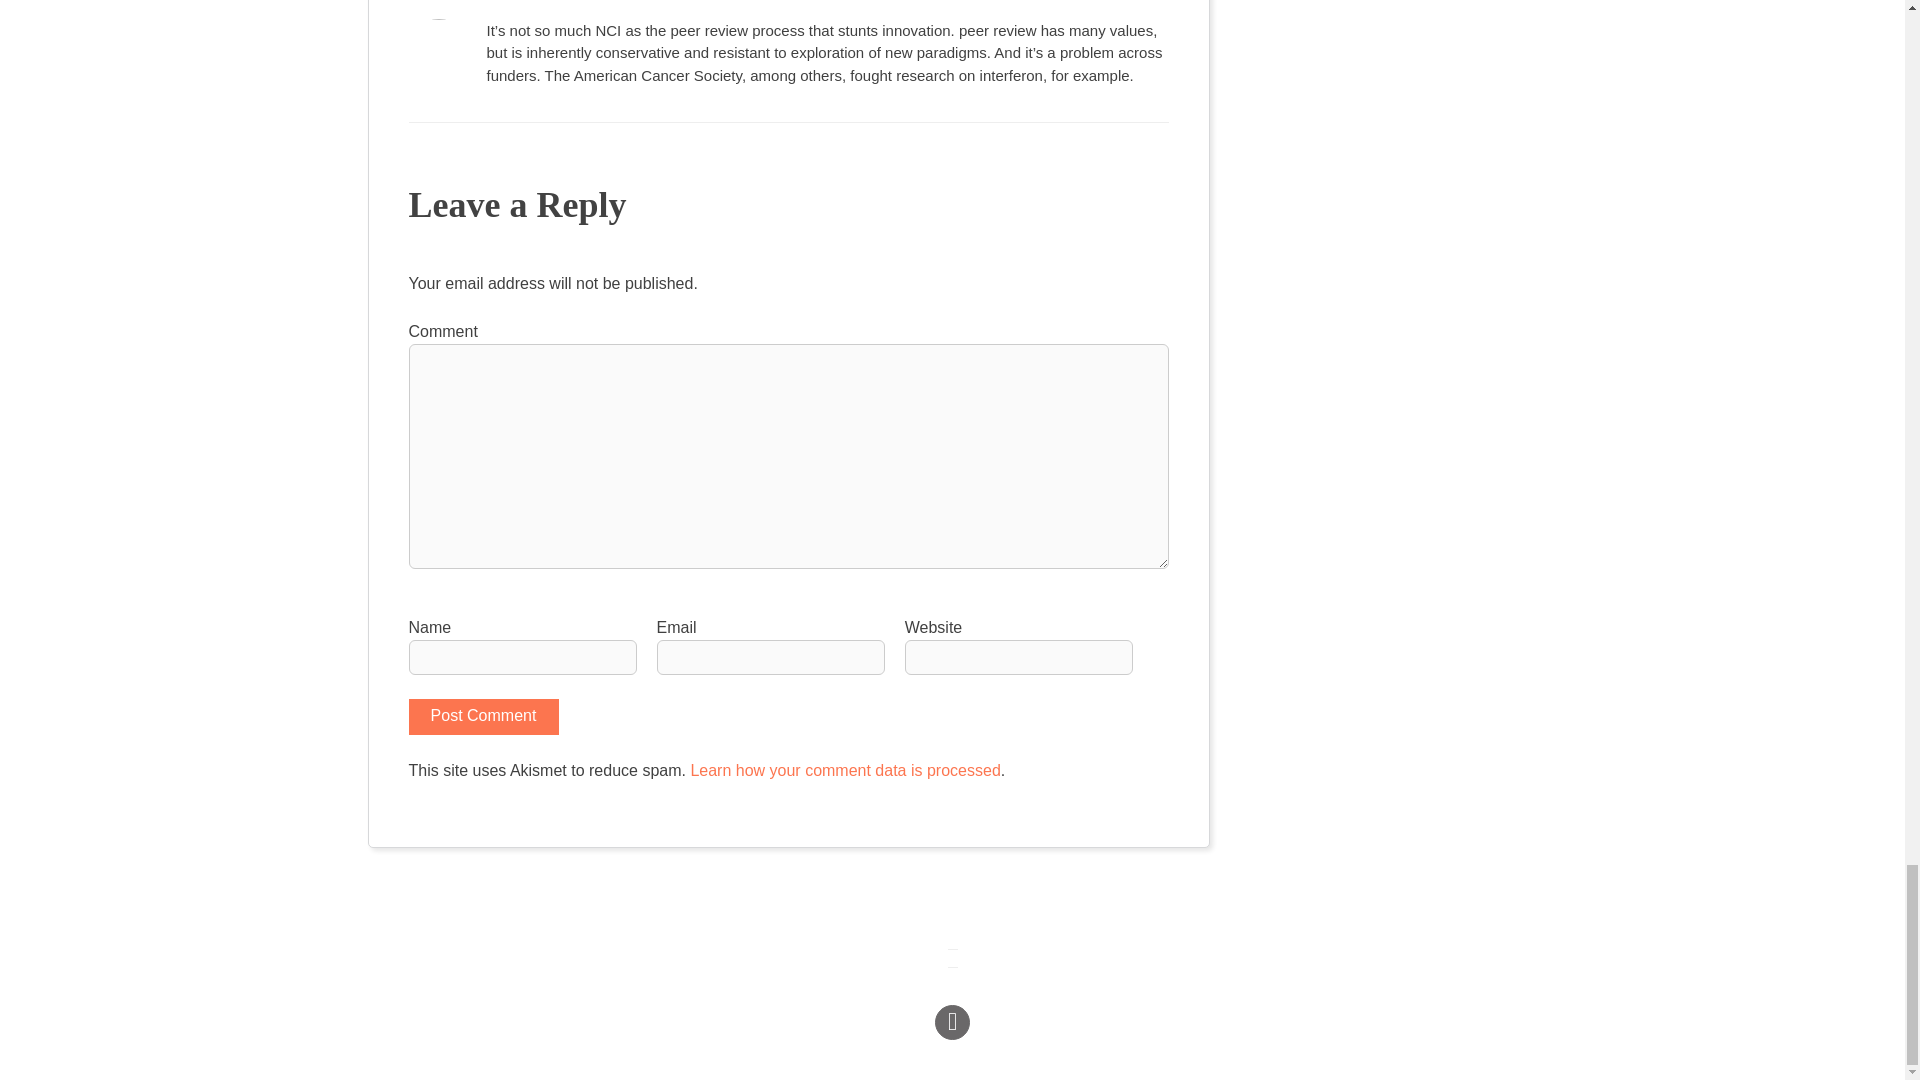 This screenshot has height=1080, width=1920. What do you see at coordinates (482, 716) in the screenshot?
I see `Post Comment` at bounding box center [482, 716].